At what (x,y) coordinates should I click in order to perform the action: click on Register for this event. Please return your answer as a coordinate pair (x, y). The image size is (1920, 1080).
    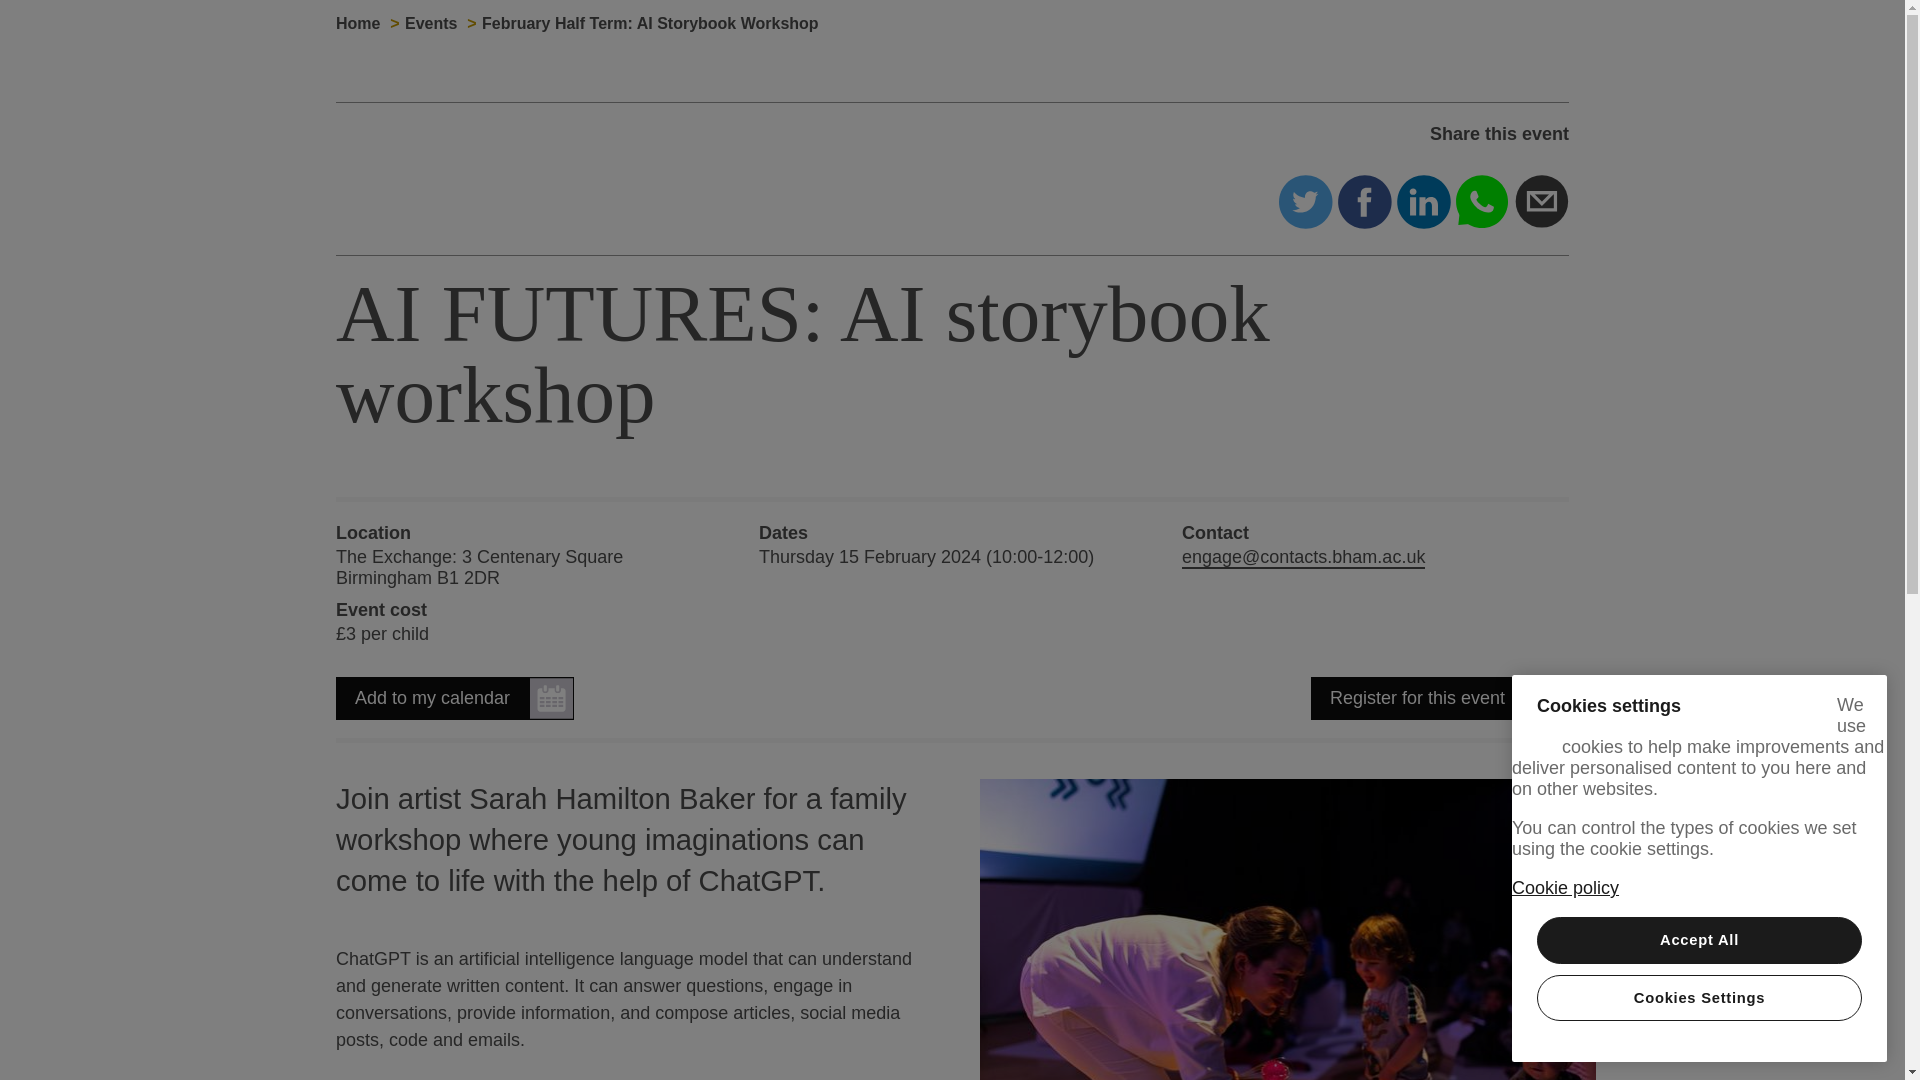
    Looking at the image, I should click on (1440, 698).